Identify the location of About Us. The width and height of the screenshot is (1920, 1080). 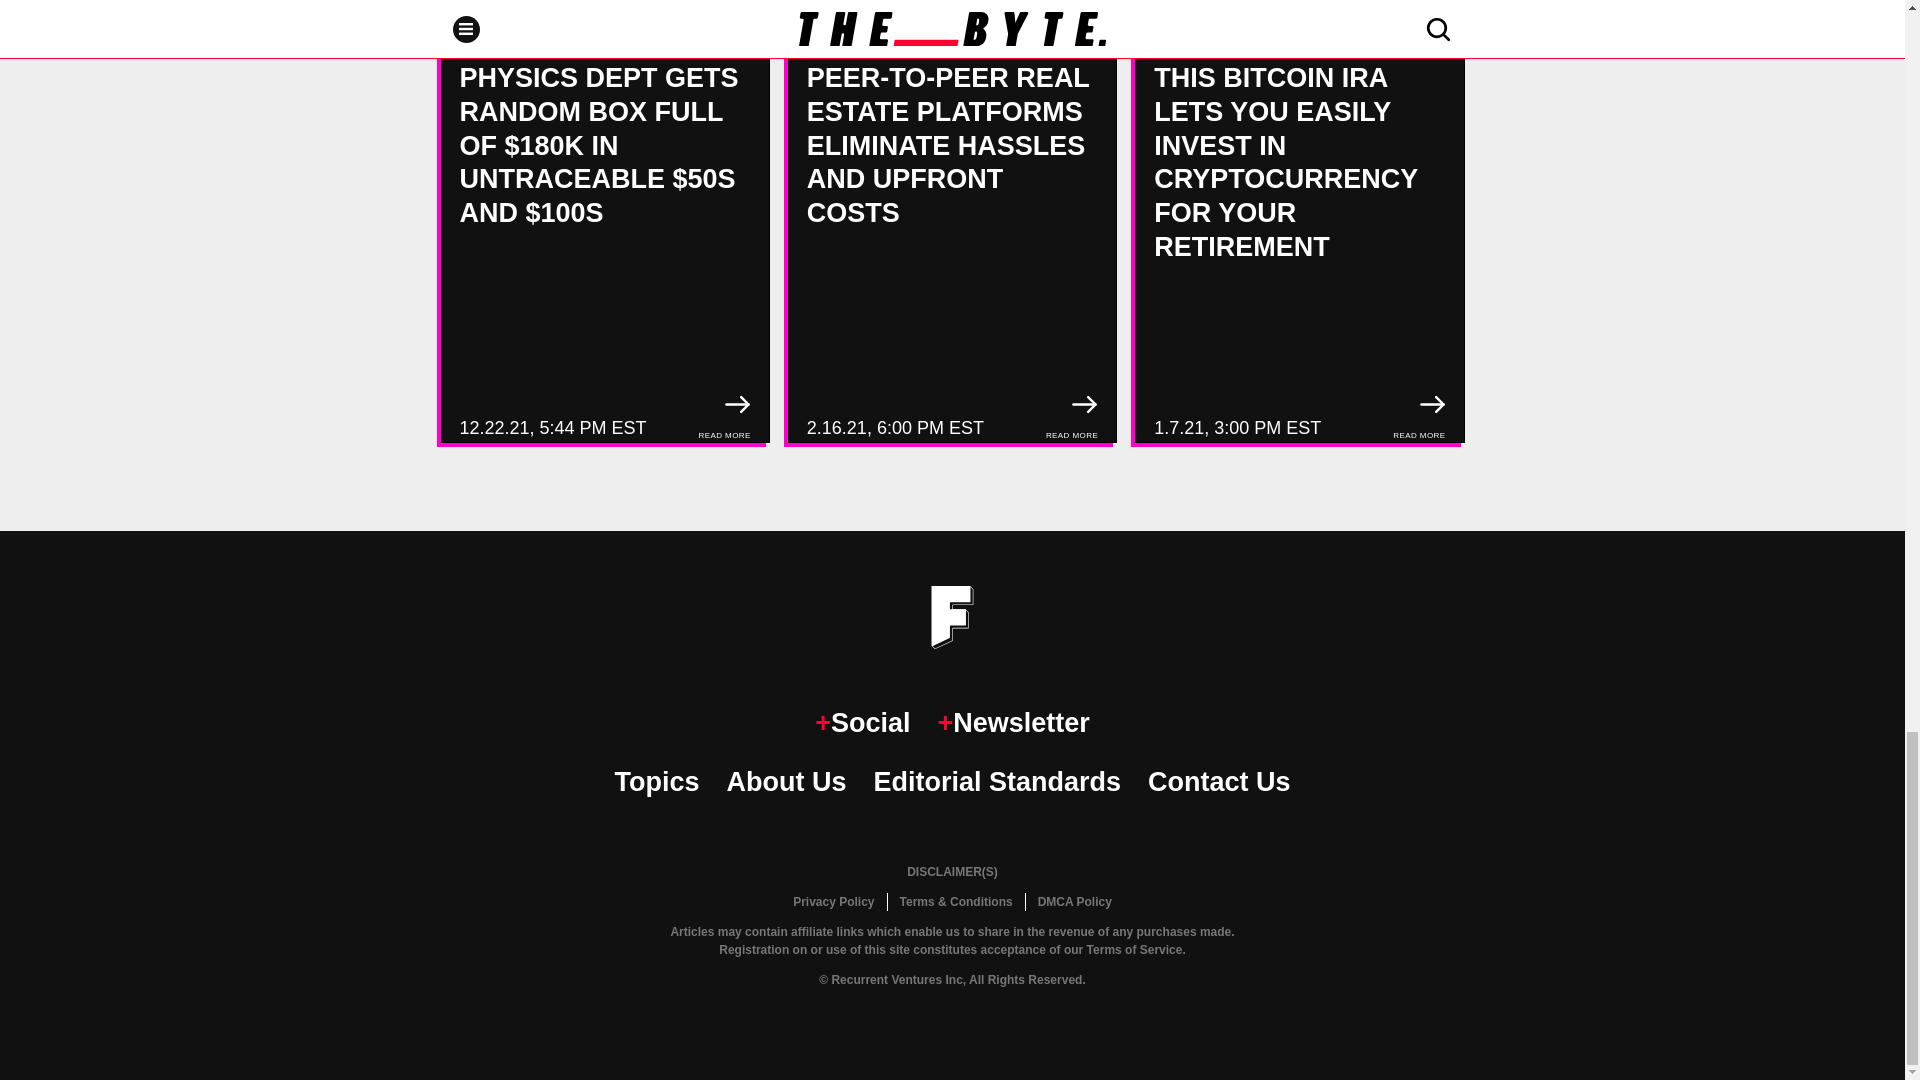
(786, 782).